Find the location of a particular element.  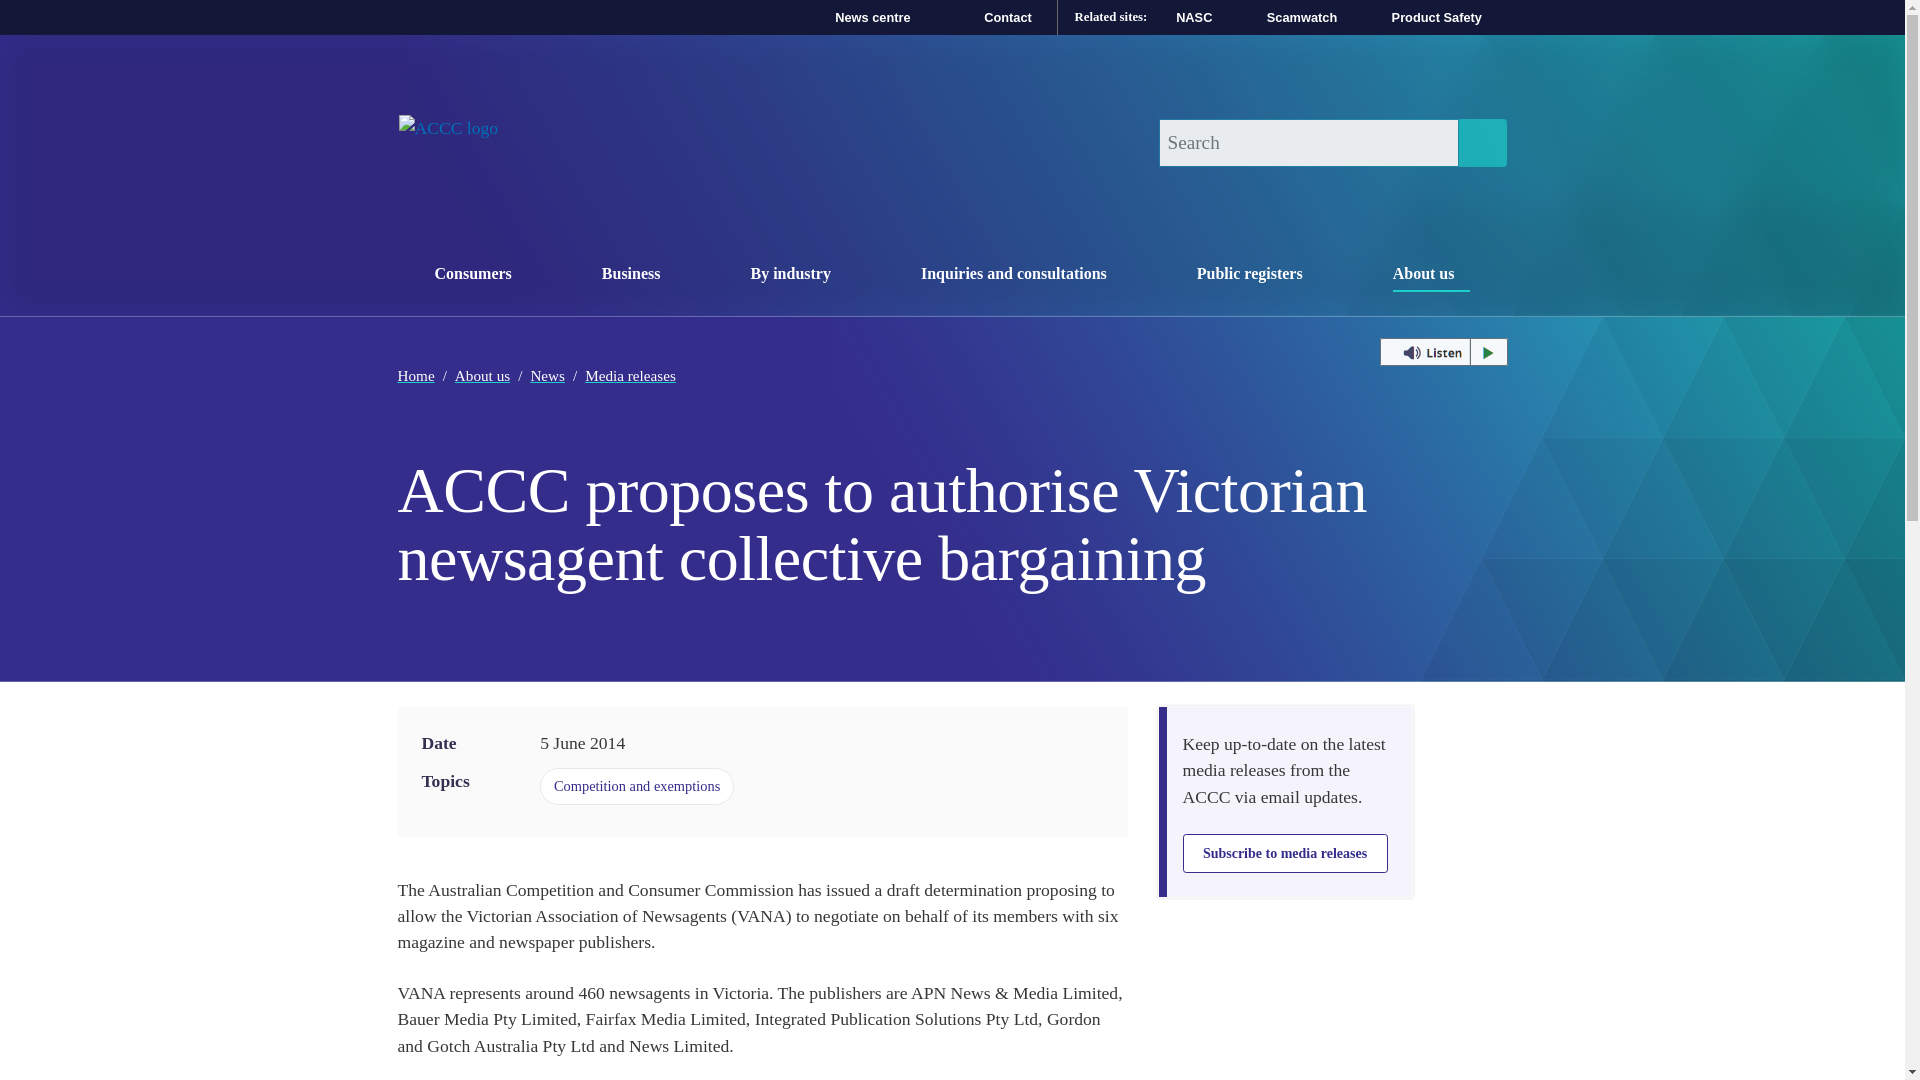

Contact is located at coordinates (447, 142).